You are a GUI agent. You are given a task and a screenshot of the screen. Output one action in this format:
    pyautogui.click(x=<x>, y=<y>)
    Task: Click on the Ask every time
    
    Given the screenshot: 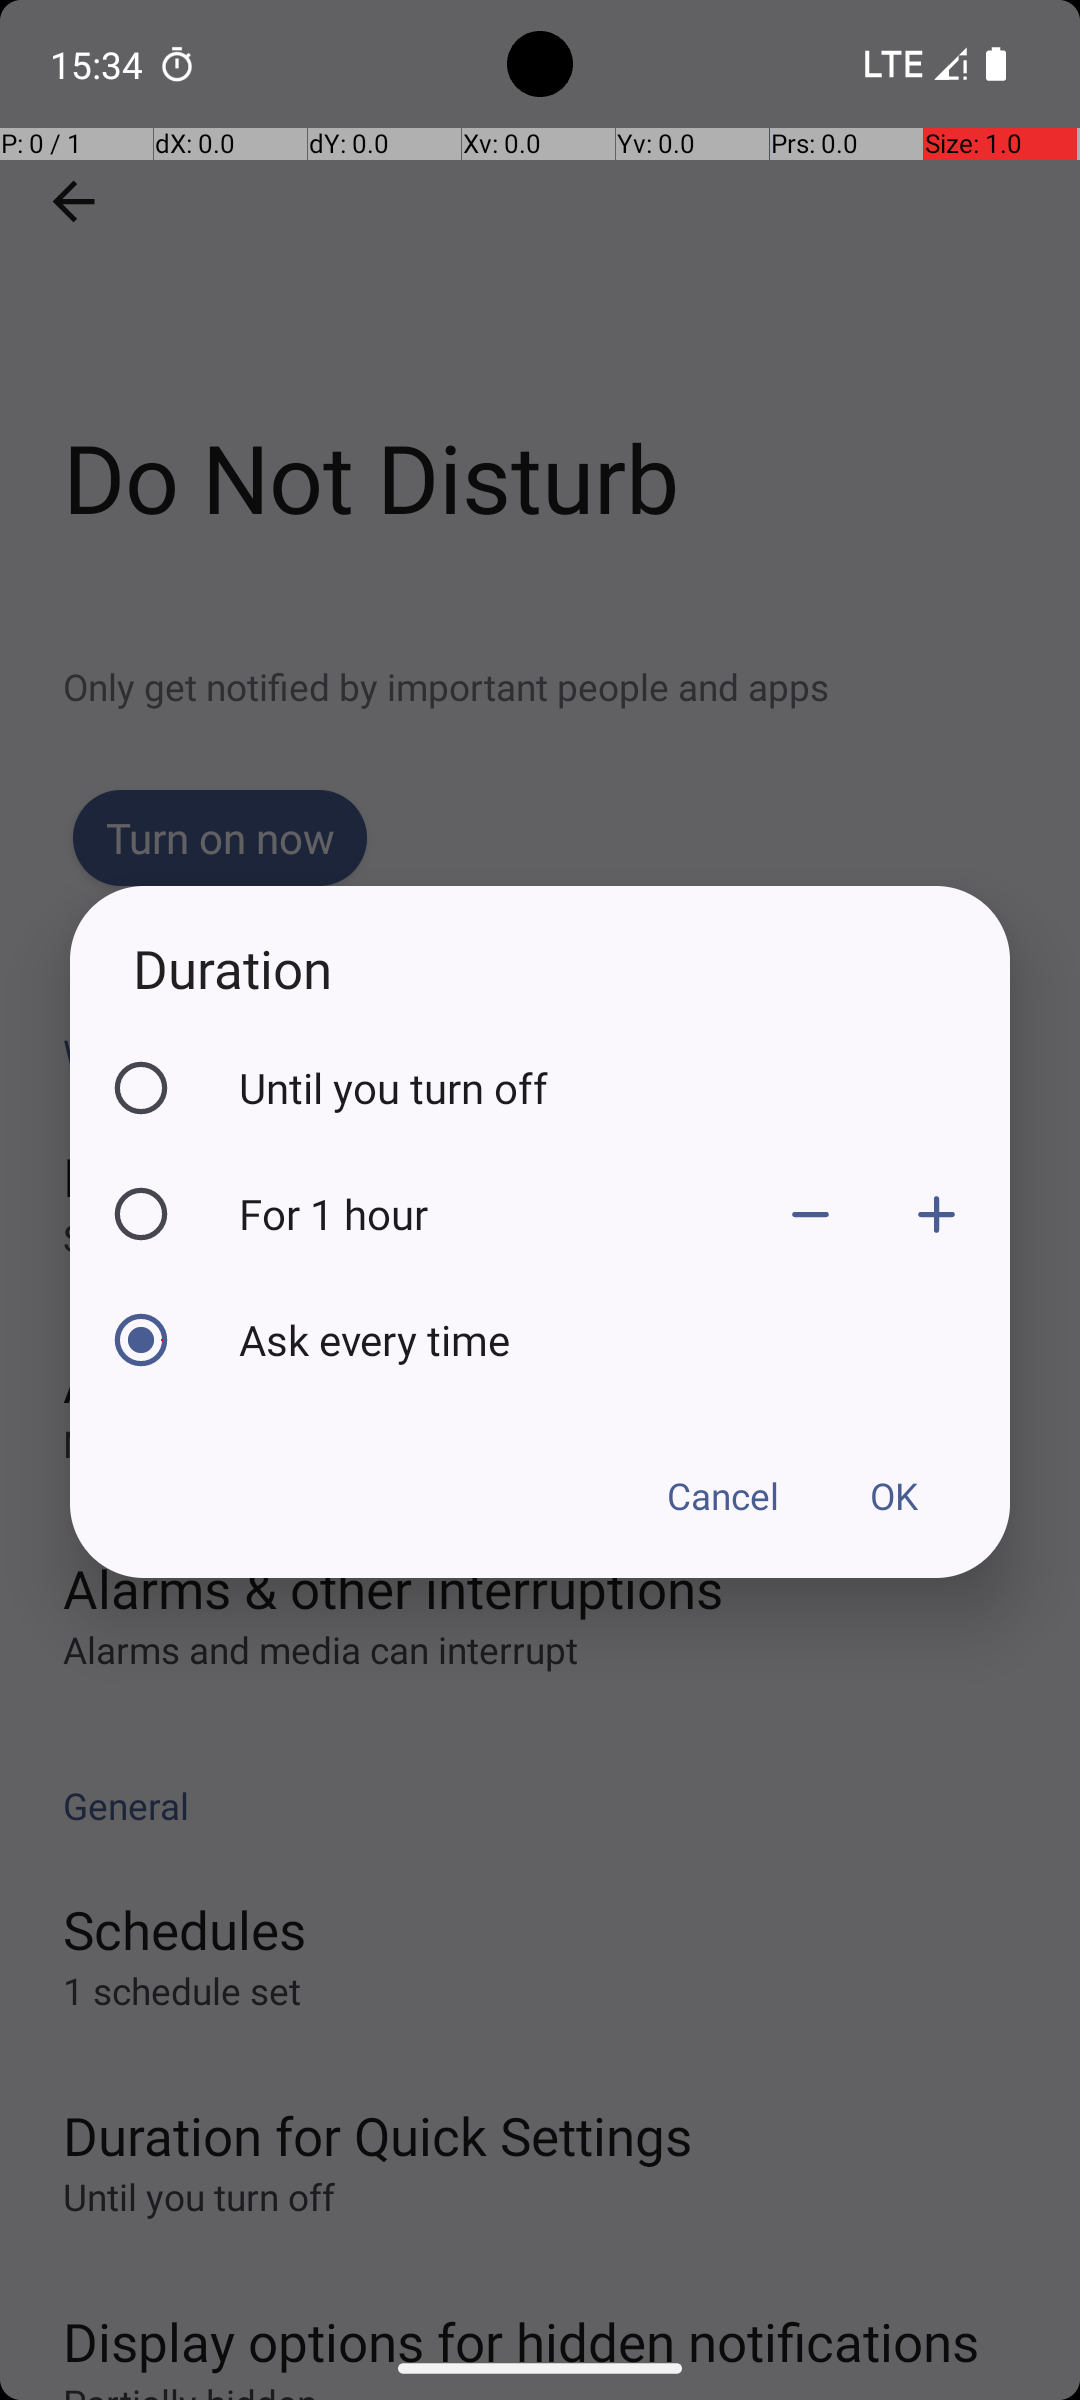 What is the action you would take?
    pyautogui.click(x=619, y=1339)
    